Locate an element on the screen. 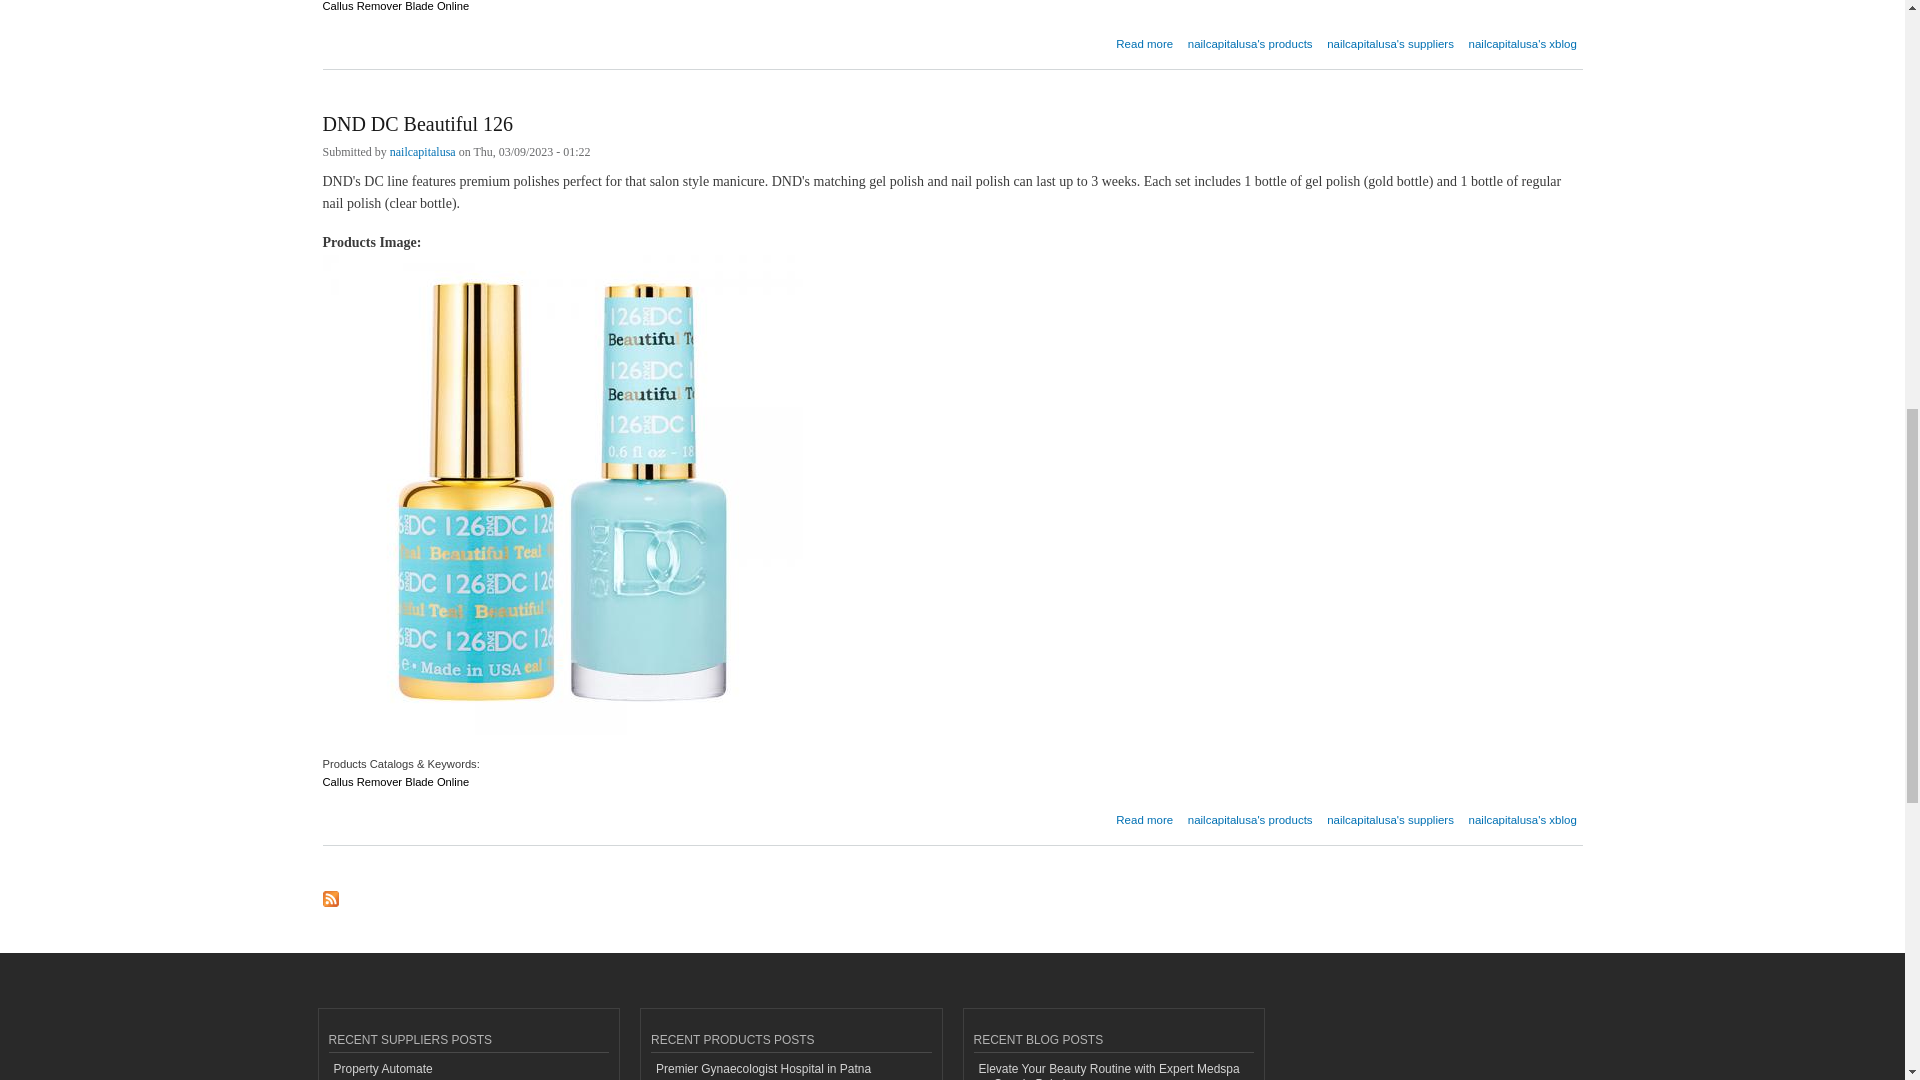  Read nailcapitalusa's latest suppliers entries. is located at coordinates (1390, 38).